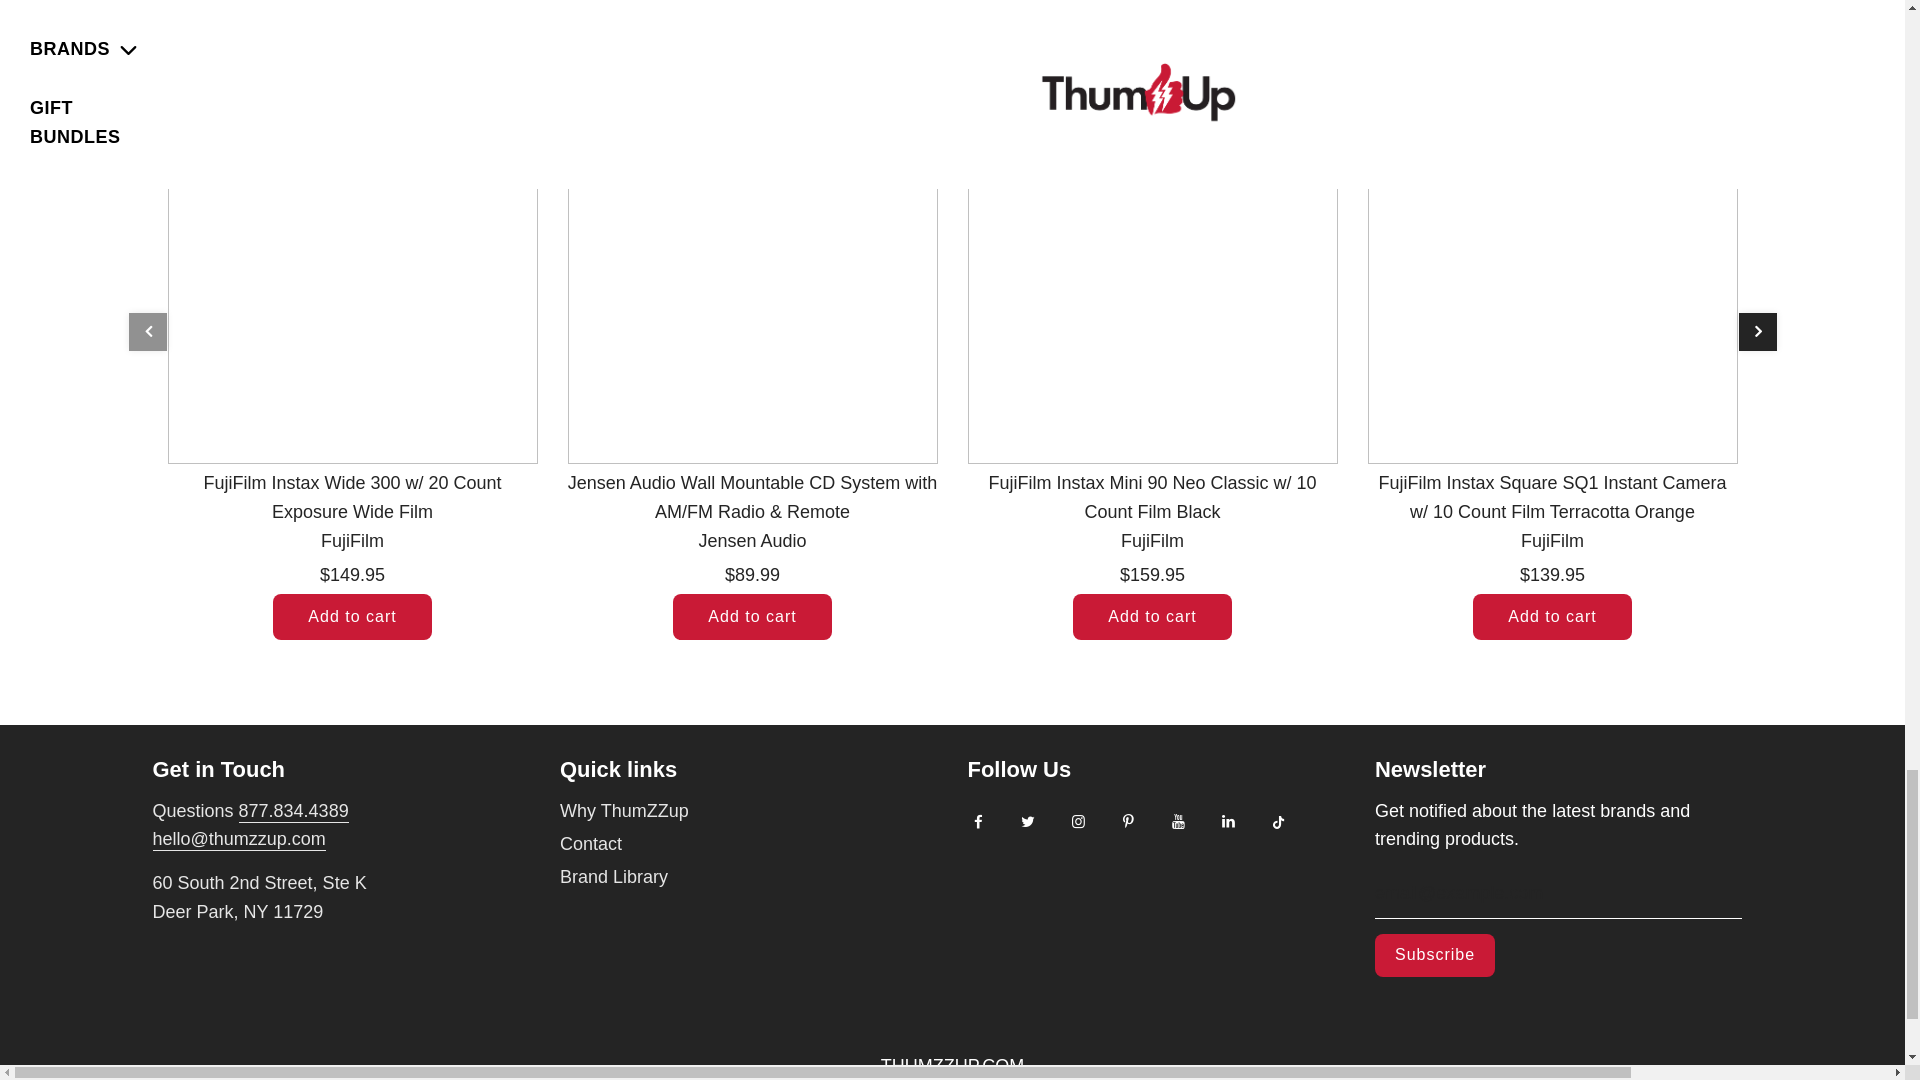  I want to click on Call Us: 877.834.4389, so click(294, 812).